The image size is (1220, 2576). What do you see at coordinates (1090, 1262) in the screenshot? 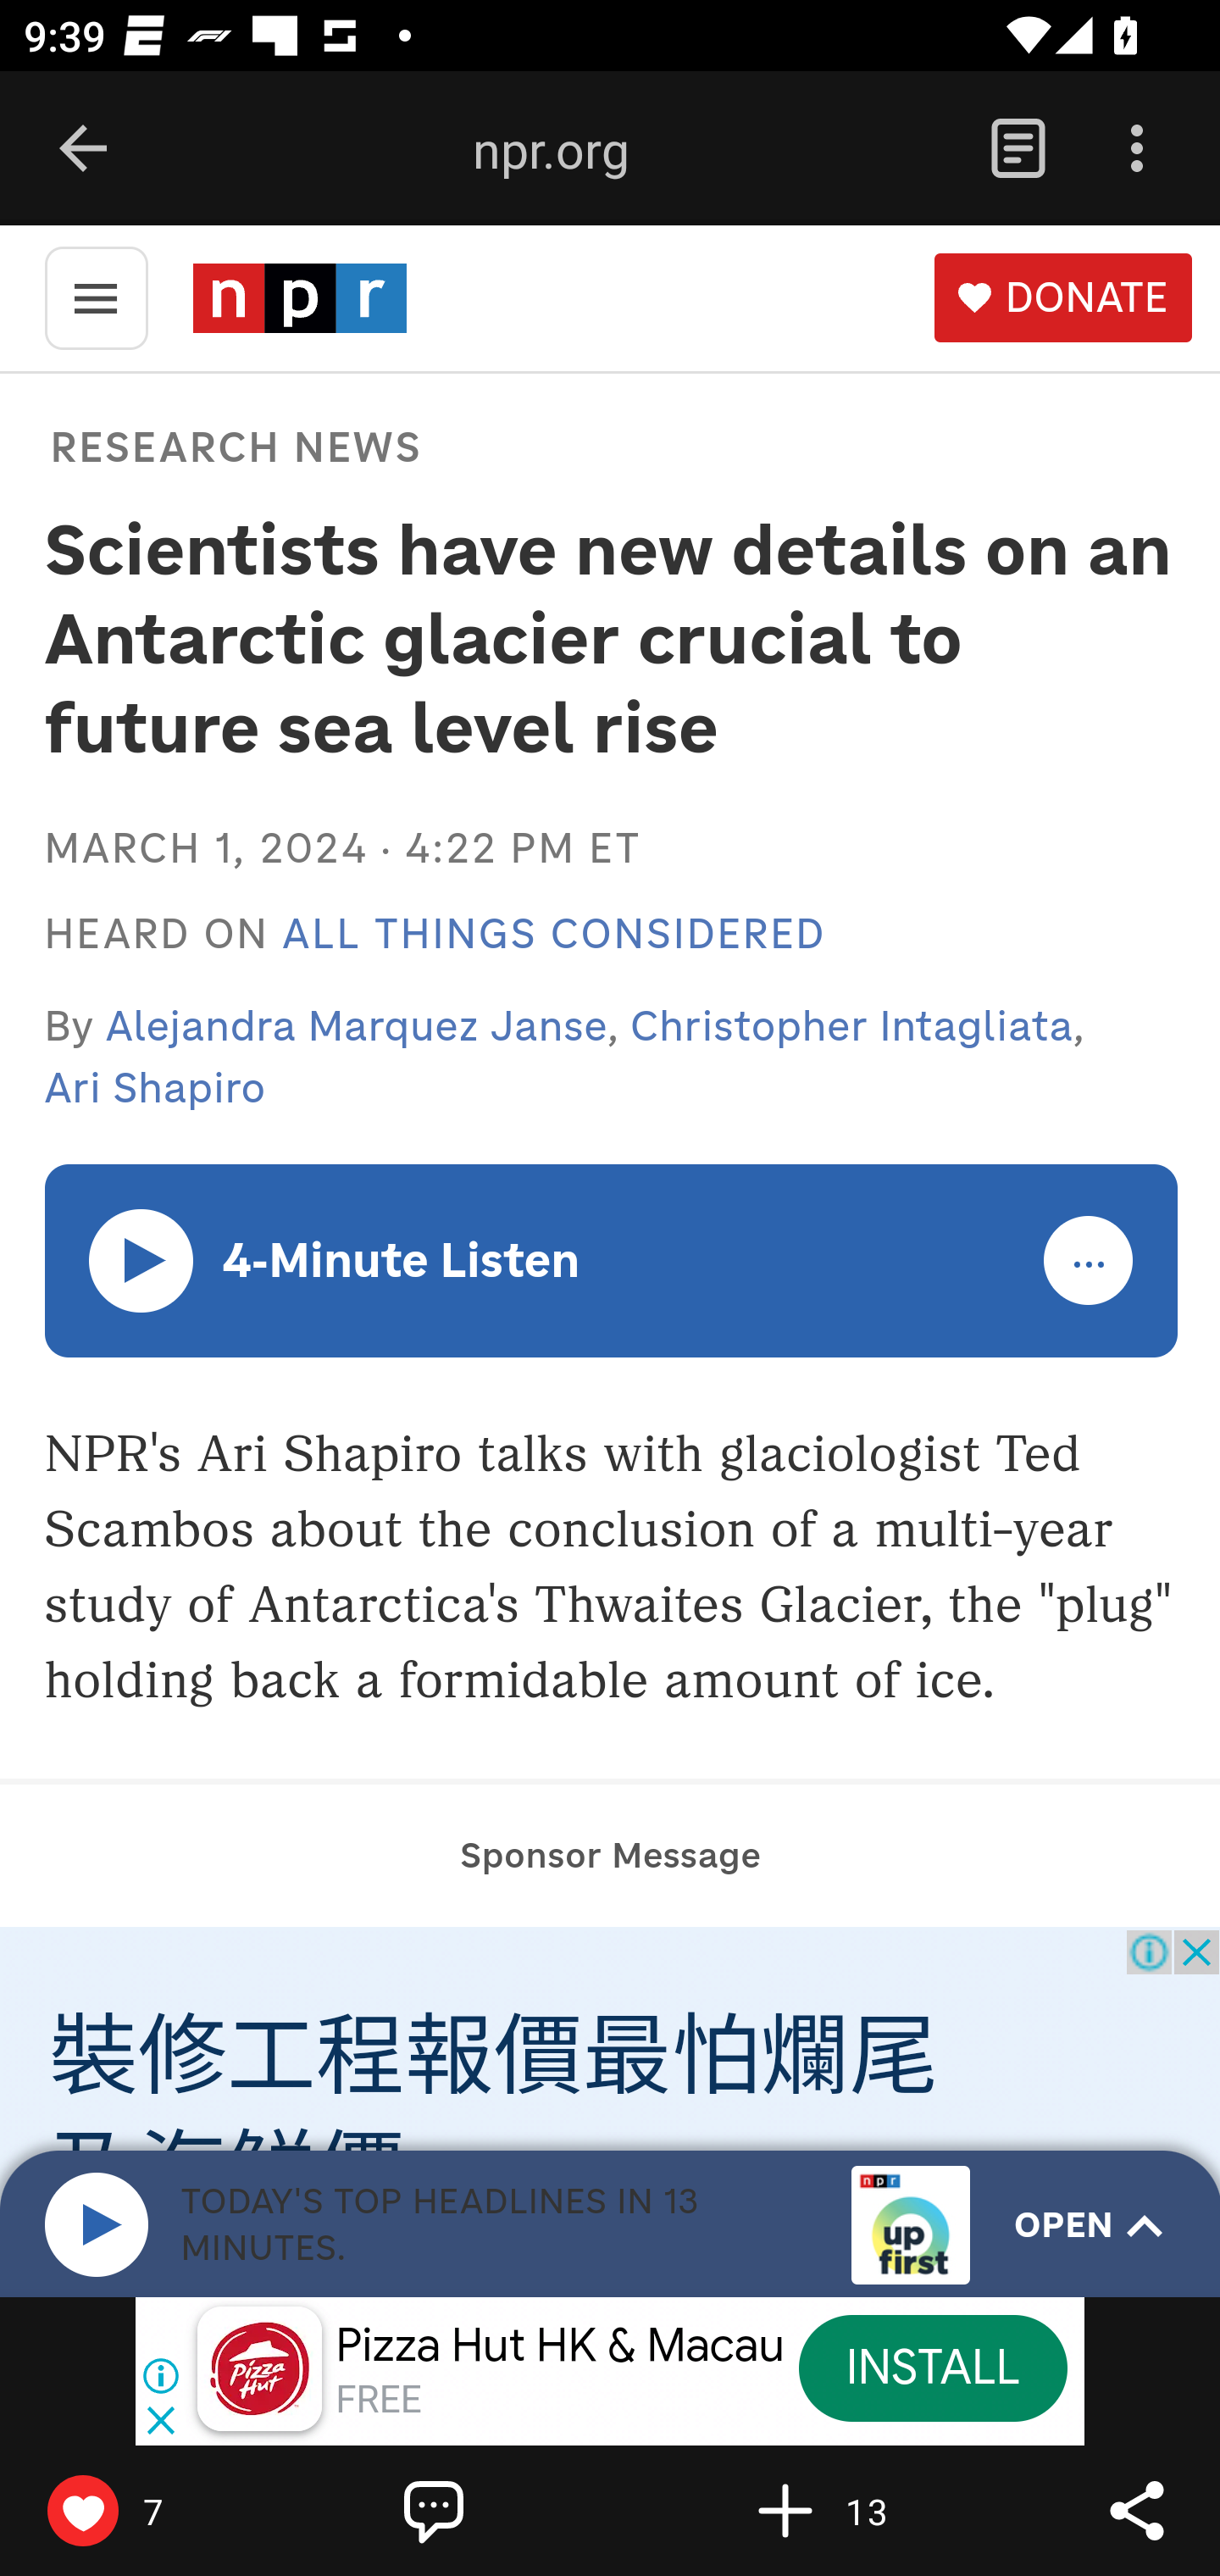
I see `Toggle more options` at bounding box center [1090, 1262].